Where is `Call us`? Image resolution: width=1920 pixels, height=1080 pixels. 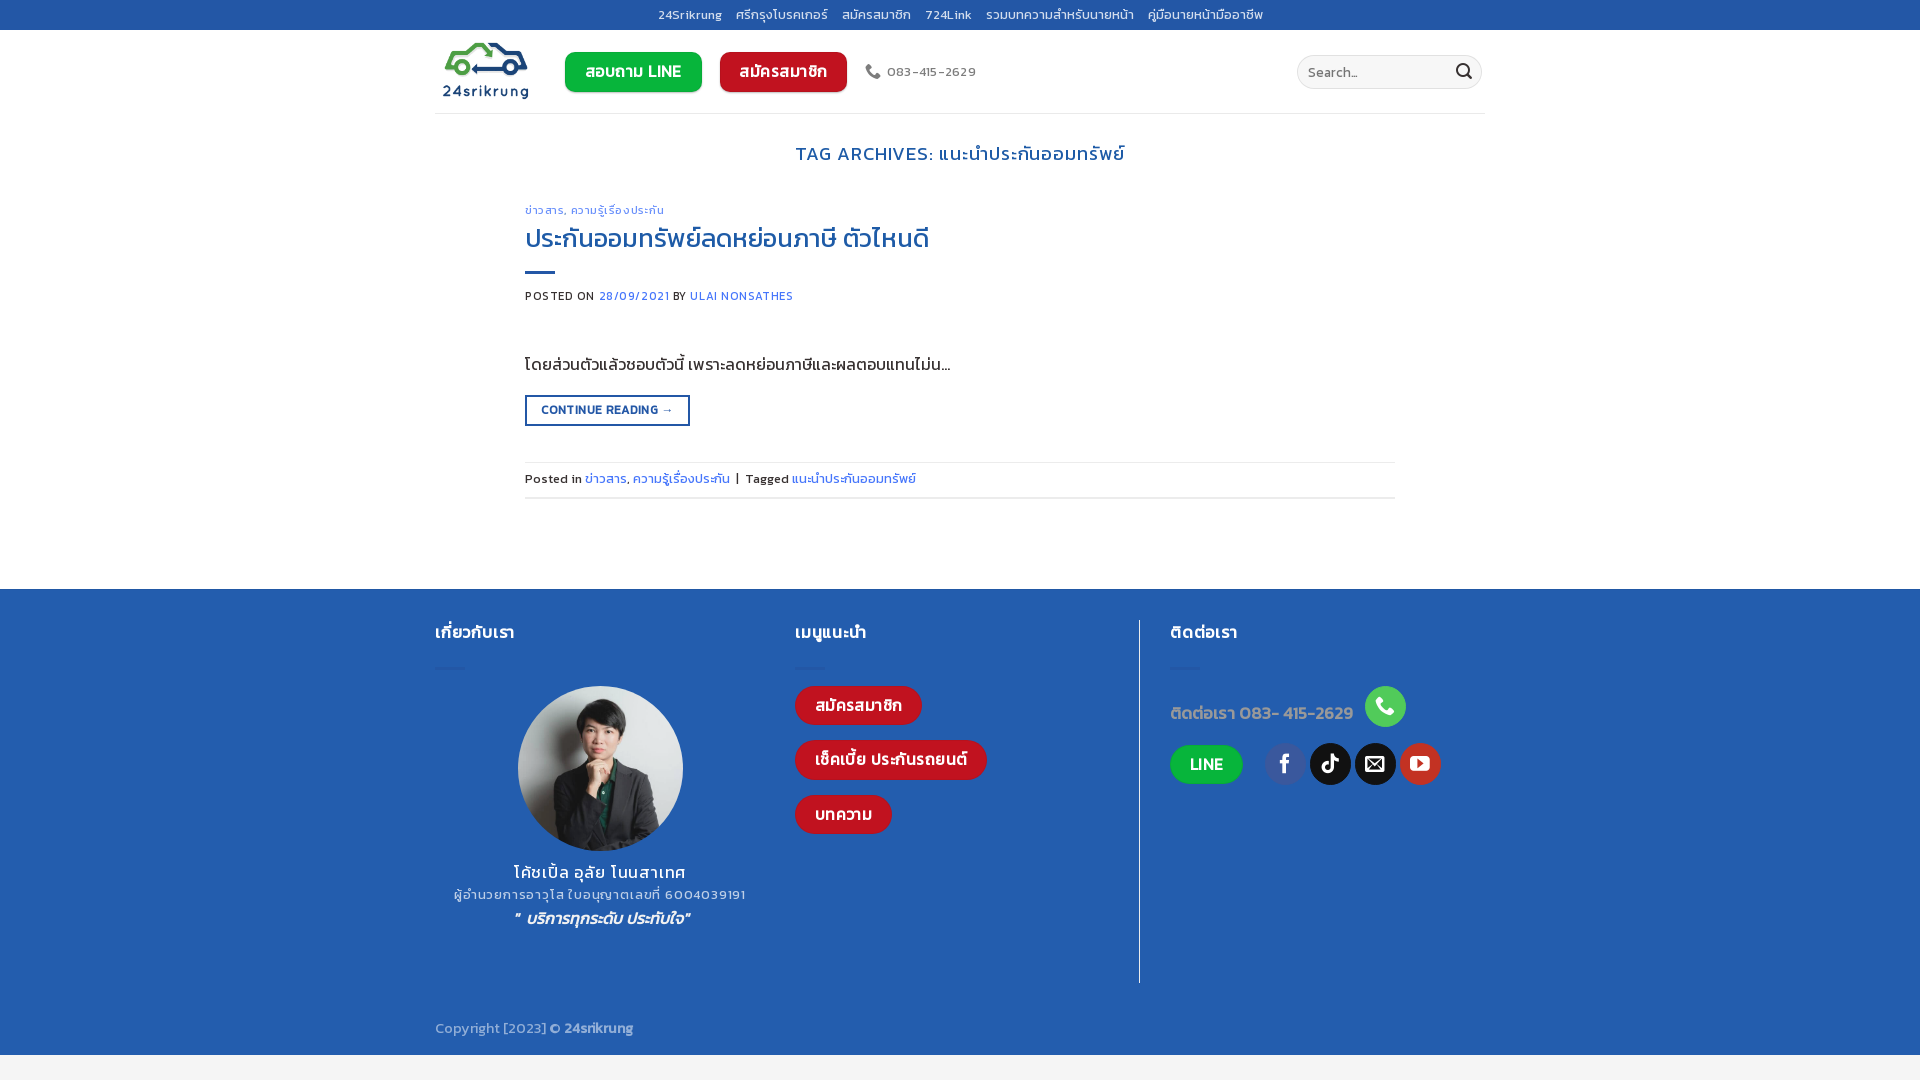 Call us is located at coordinates (1386, 706).